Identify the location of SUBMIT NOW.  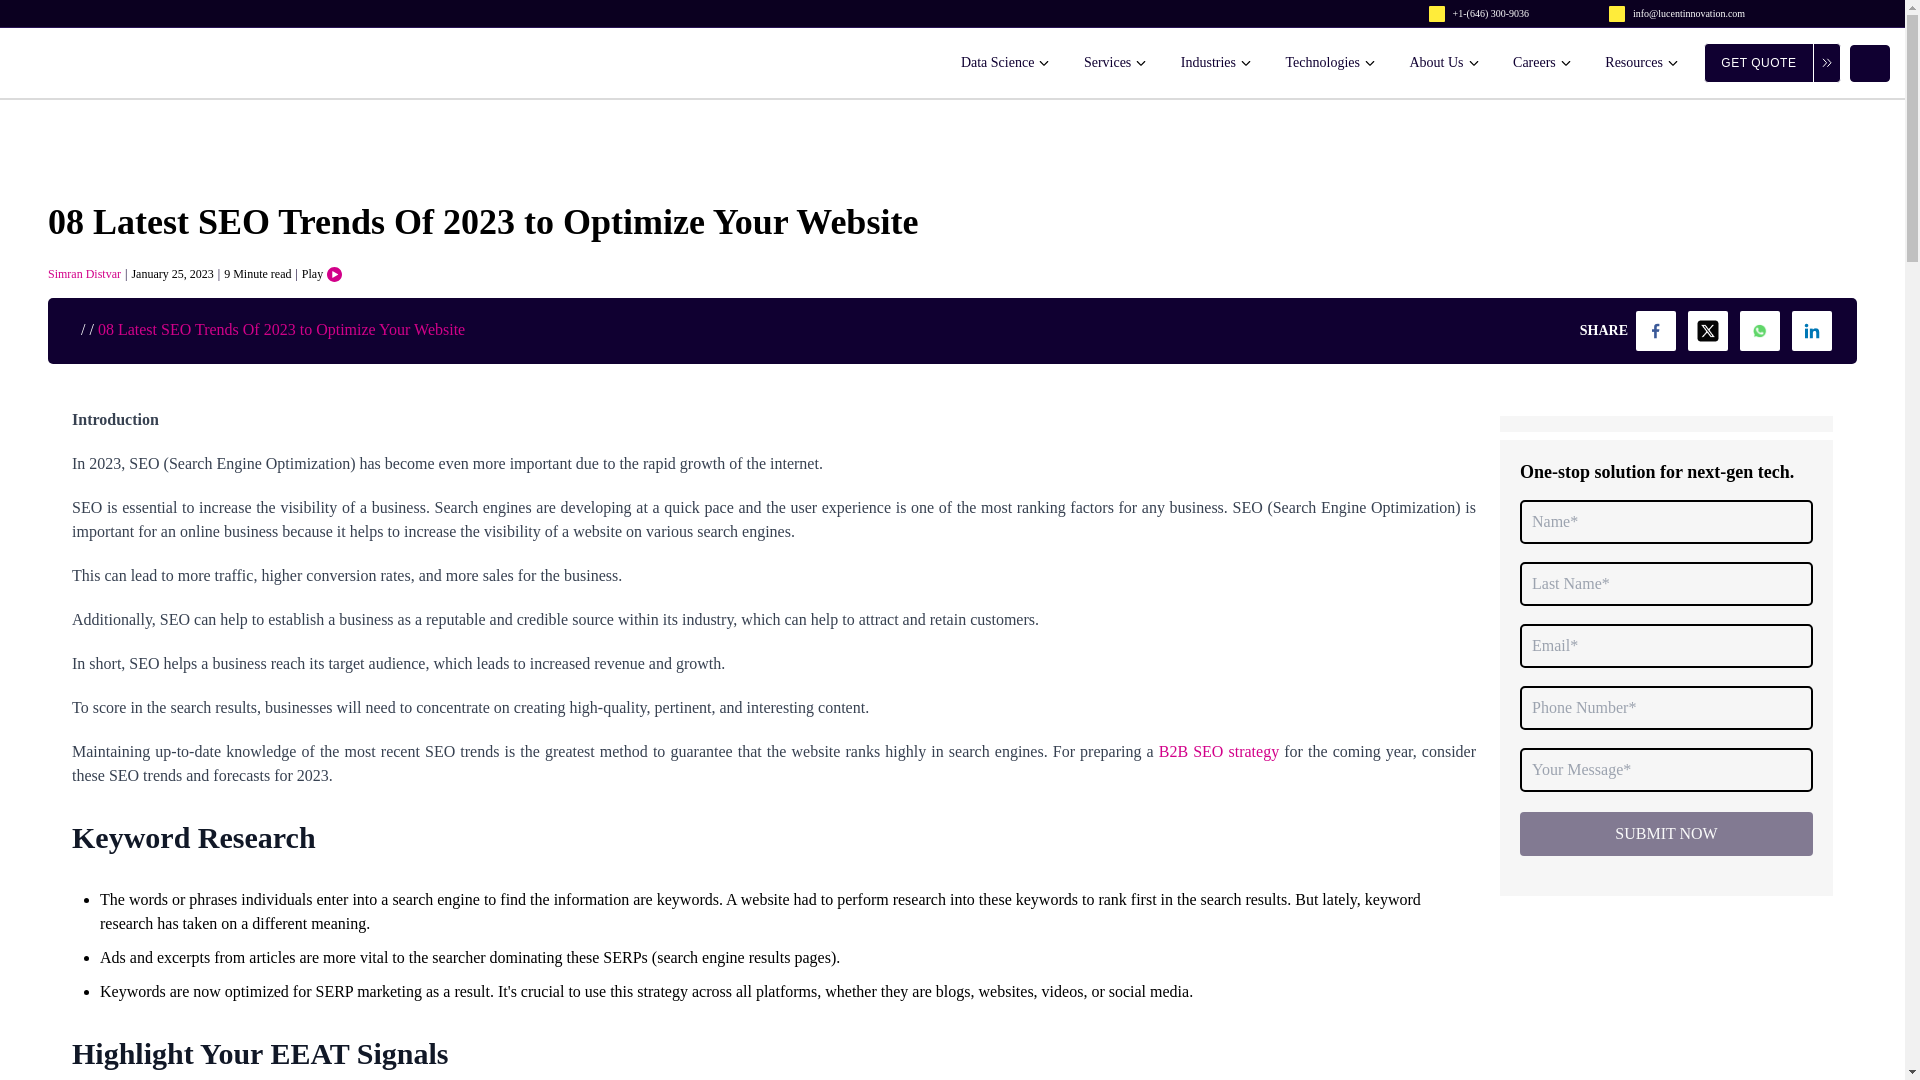
(1666, 834).